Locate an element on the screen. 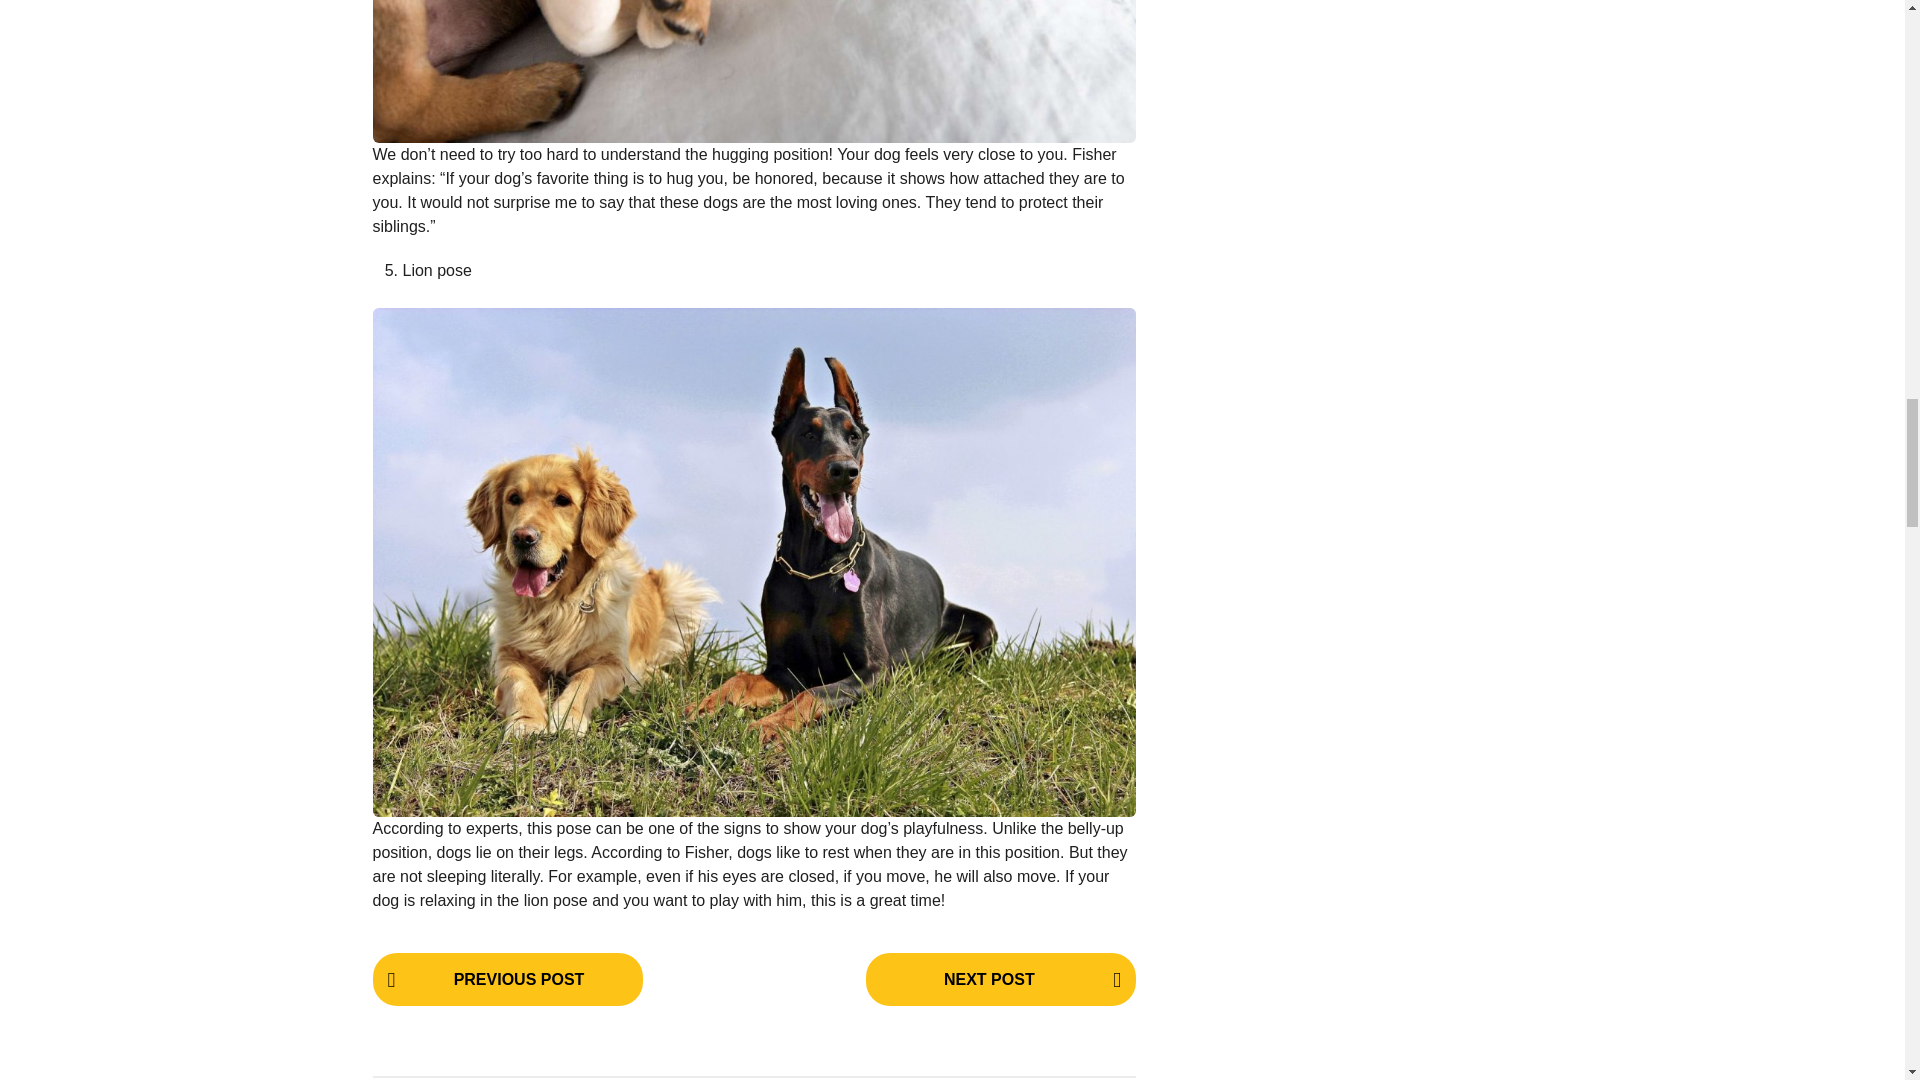 The image size is (1920, 1080). PREVIOUS POST is located at coordinates (506, 978).